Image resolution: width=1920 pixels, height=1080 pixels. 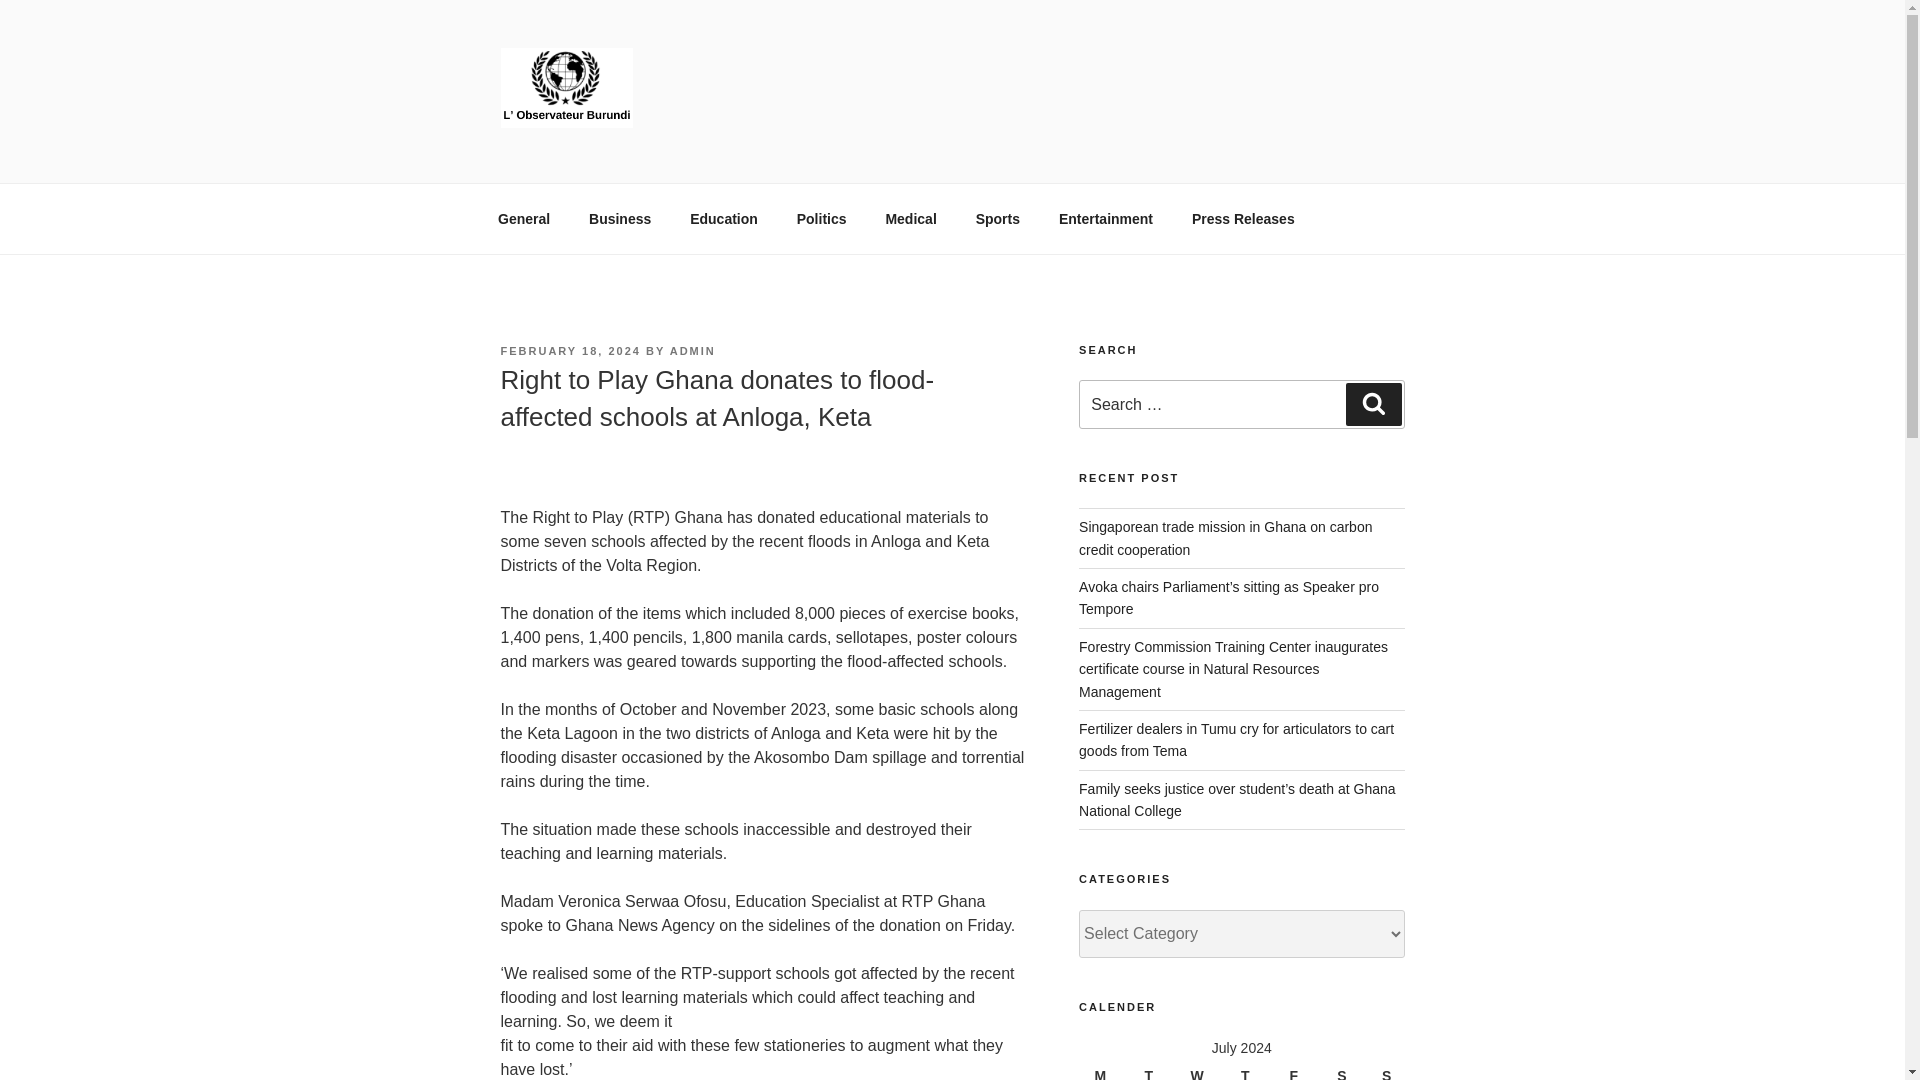 What do you see at coordinates (997, 218) in the screenshot?
I see `Sports` at bounding box center [997, 218].